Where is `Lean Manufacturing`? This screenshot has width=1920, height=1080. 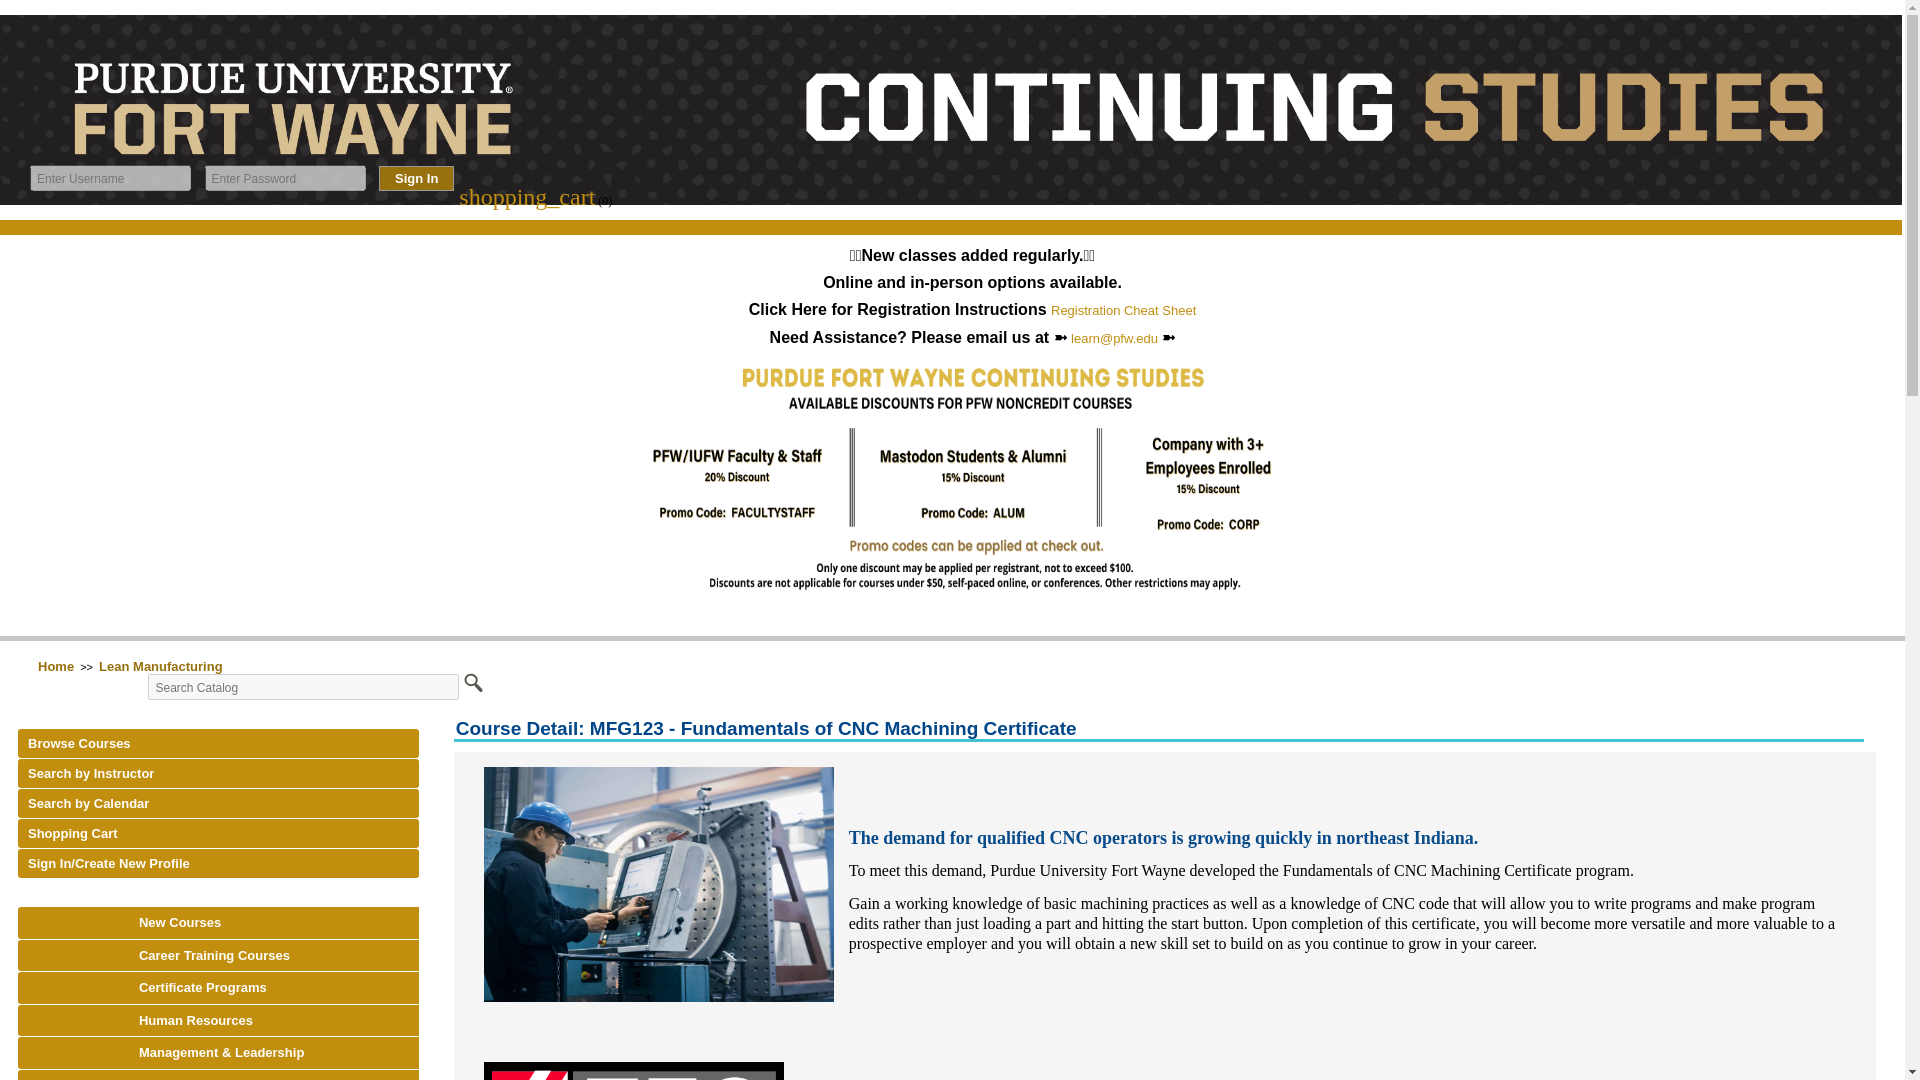
Lean Manufacturing is located at coordinates (161, 666).